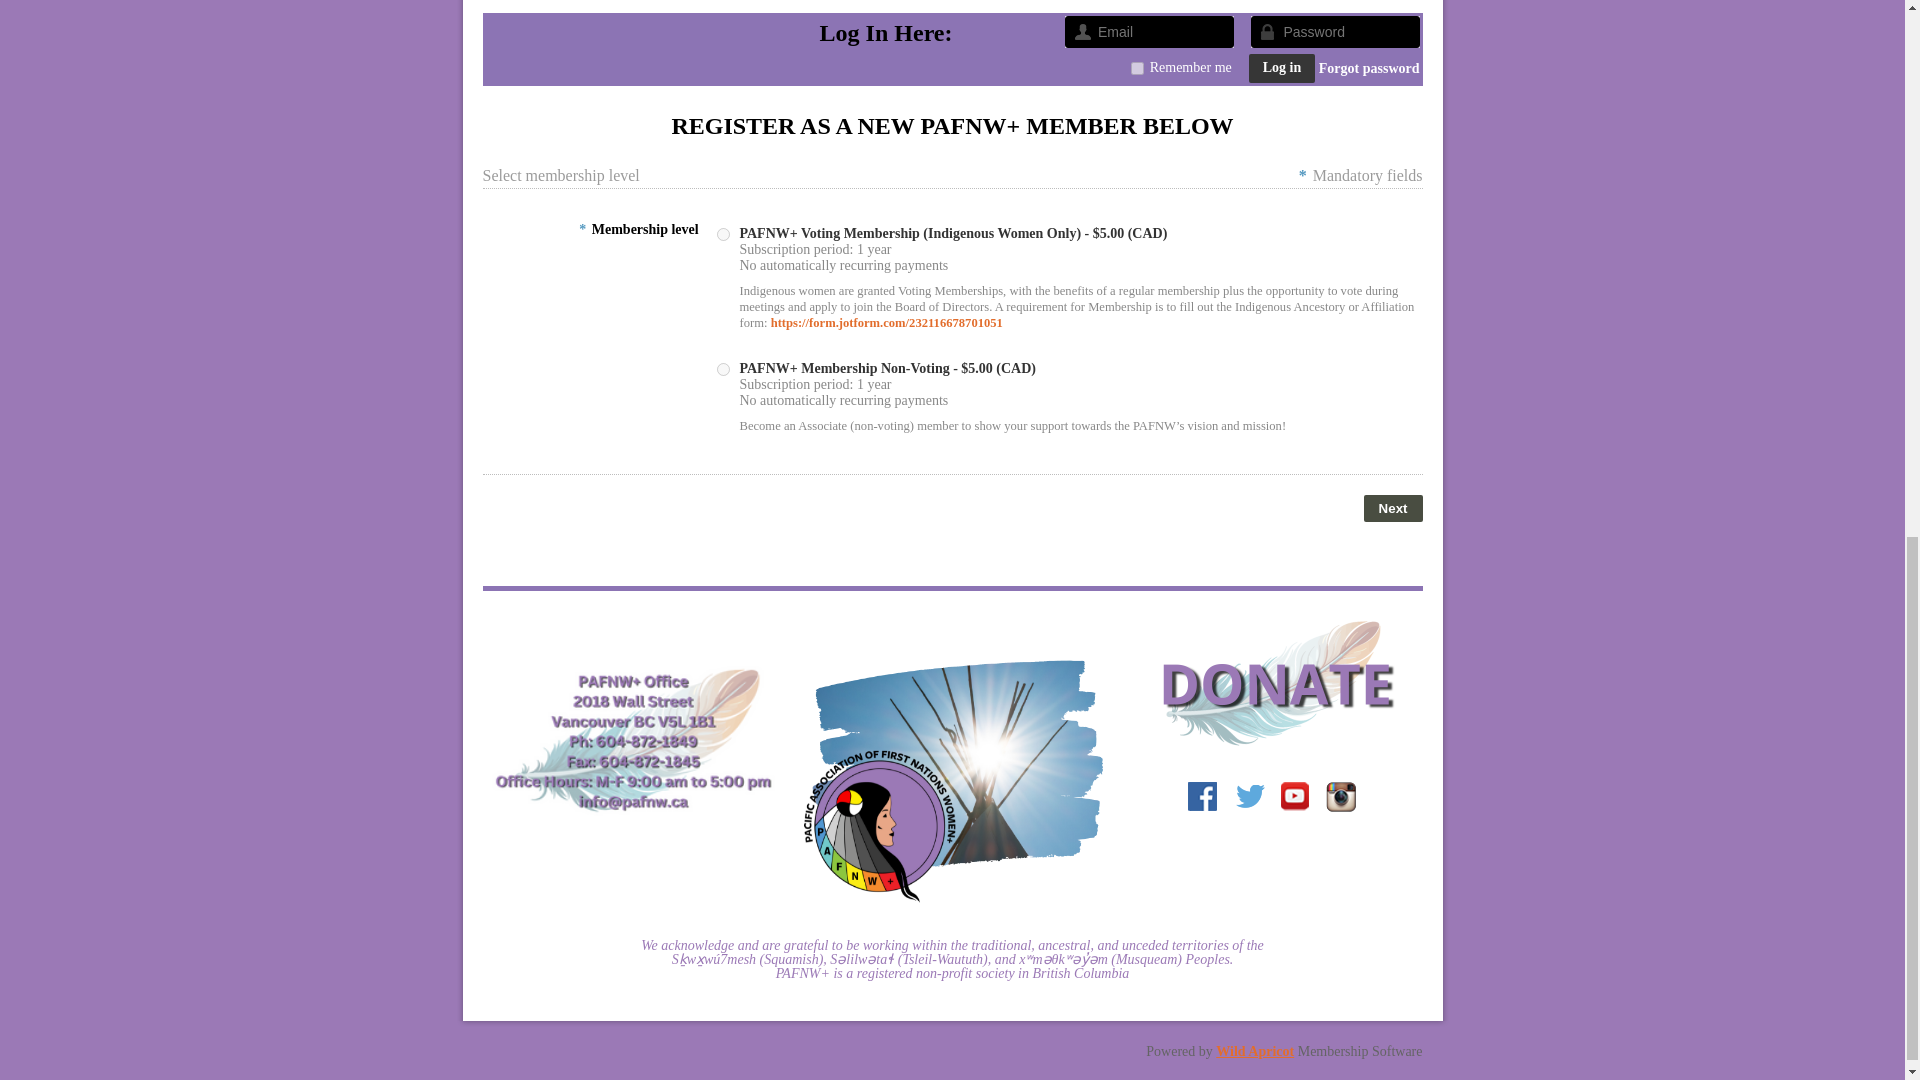  What do you see at coordinates (1254, 1052) in the screenshot?
I see `Wild Apricot` at bounding box center [1254, 1052].